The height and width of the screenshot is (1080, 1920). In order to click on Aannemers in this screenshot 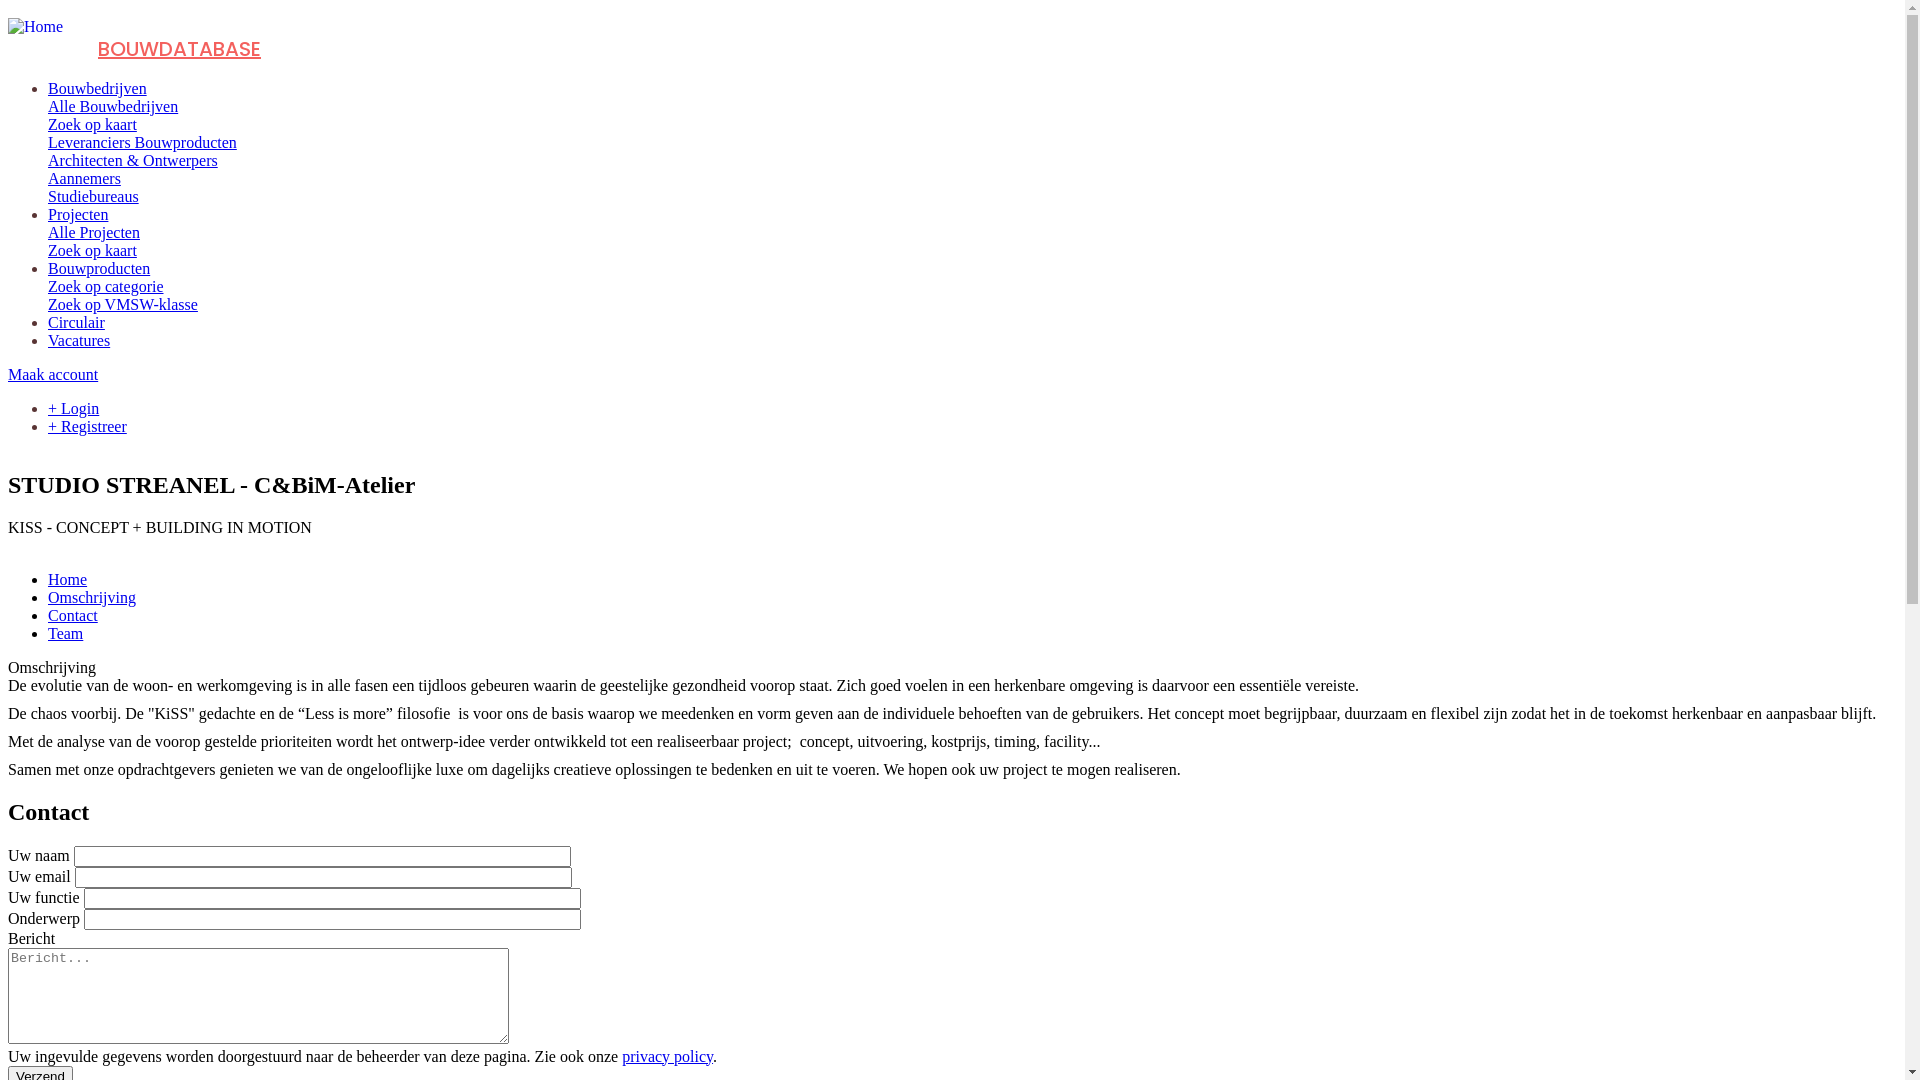, I will do `click(84, 178)`.